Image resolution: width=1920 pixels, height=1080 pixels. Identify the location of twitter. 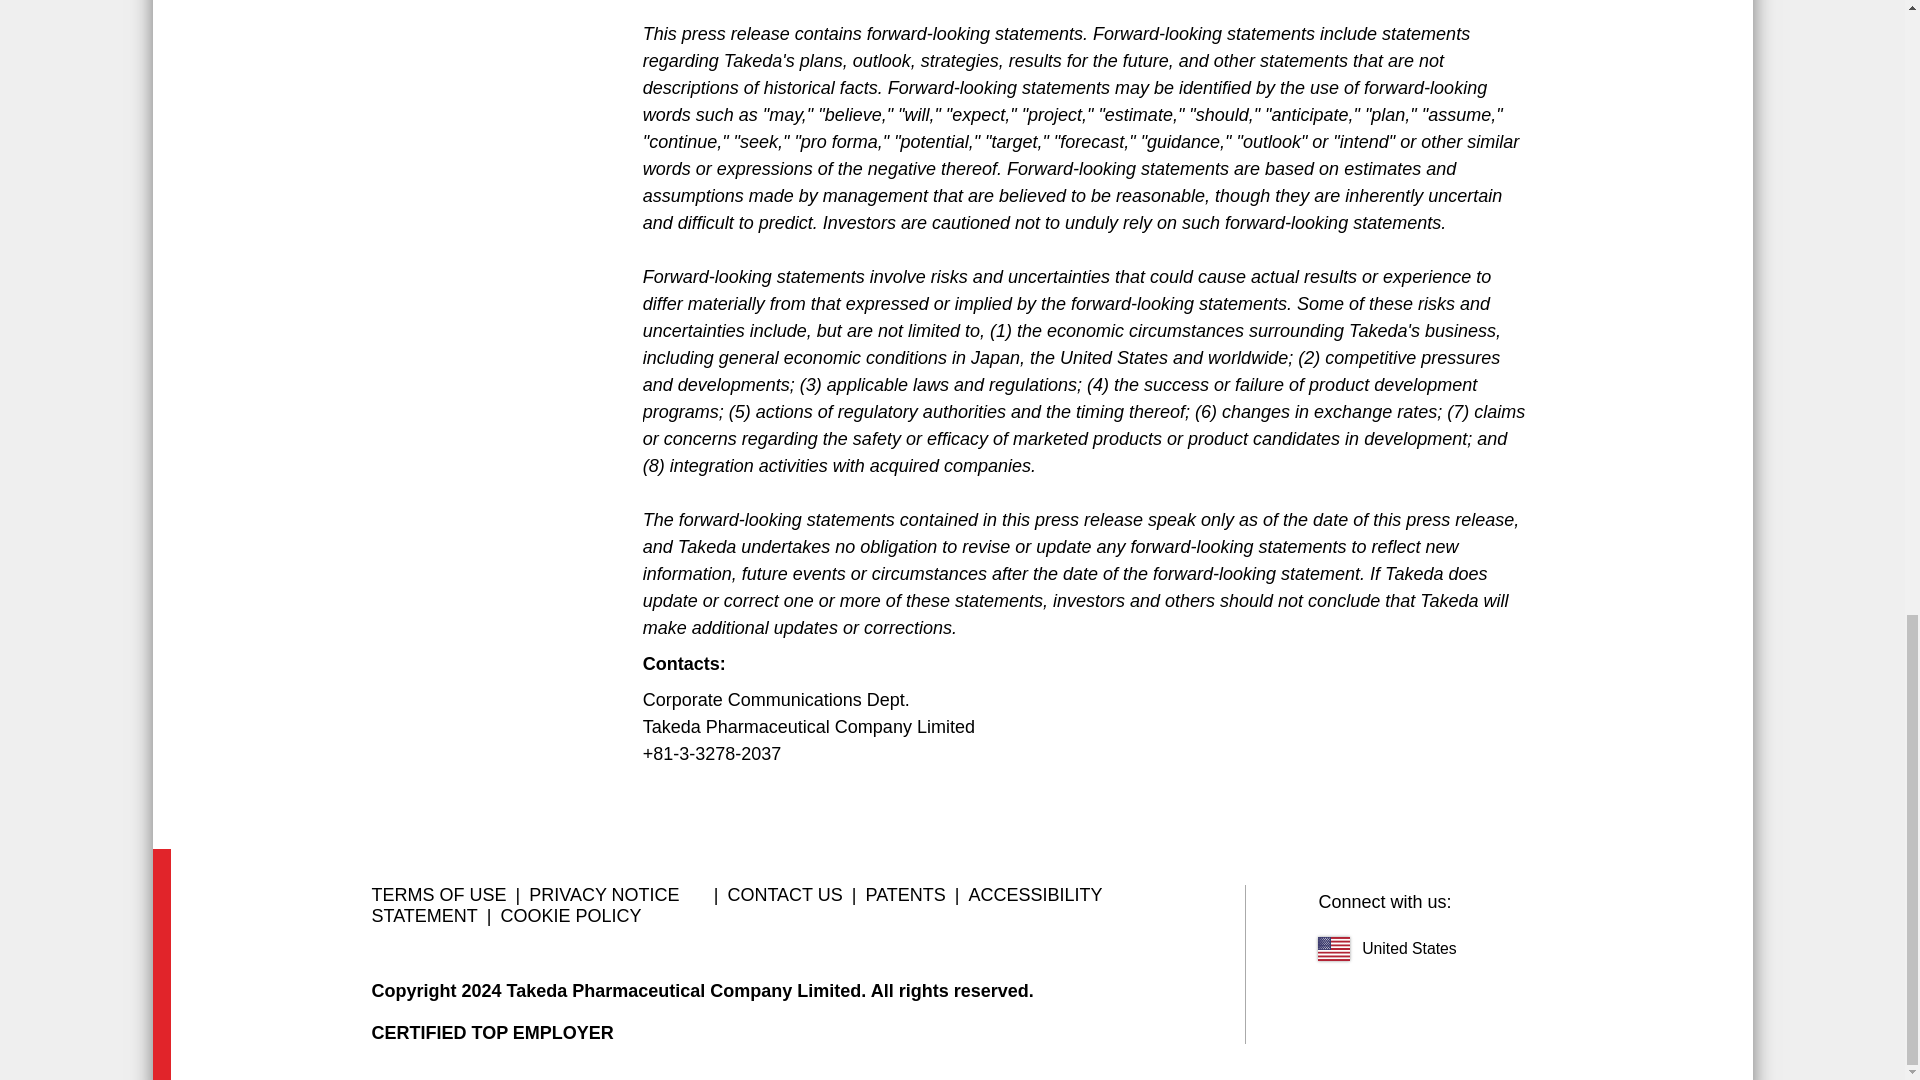
(1528, 902).